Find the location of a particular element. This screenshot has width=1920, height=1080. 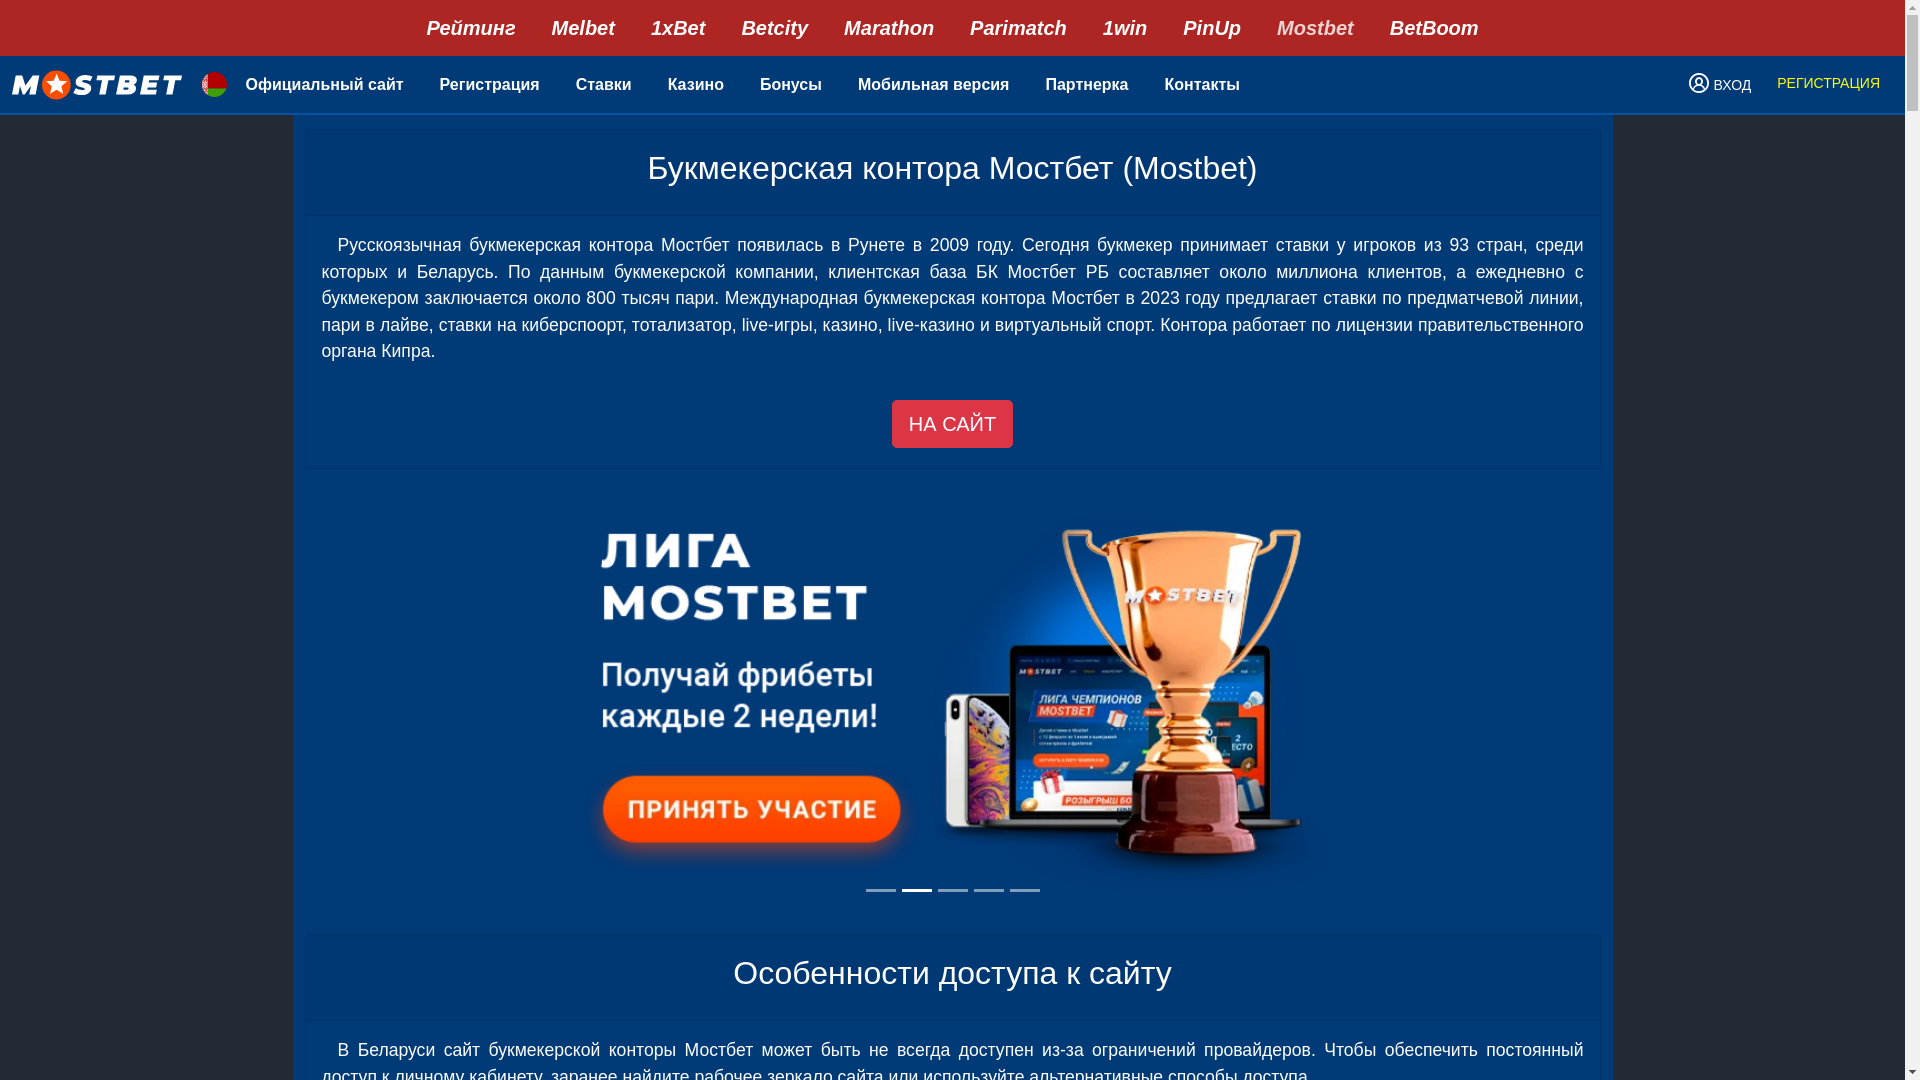

Marathon is located at coordinates (889, 28).